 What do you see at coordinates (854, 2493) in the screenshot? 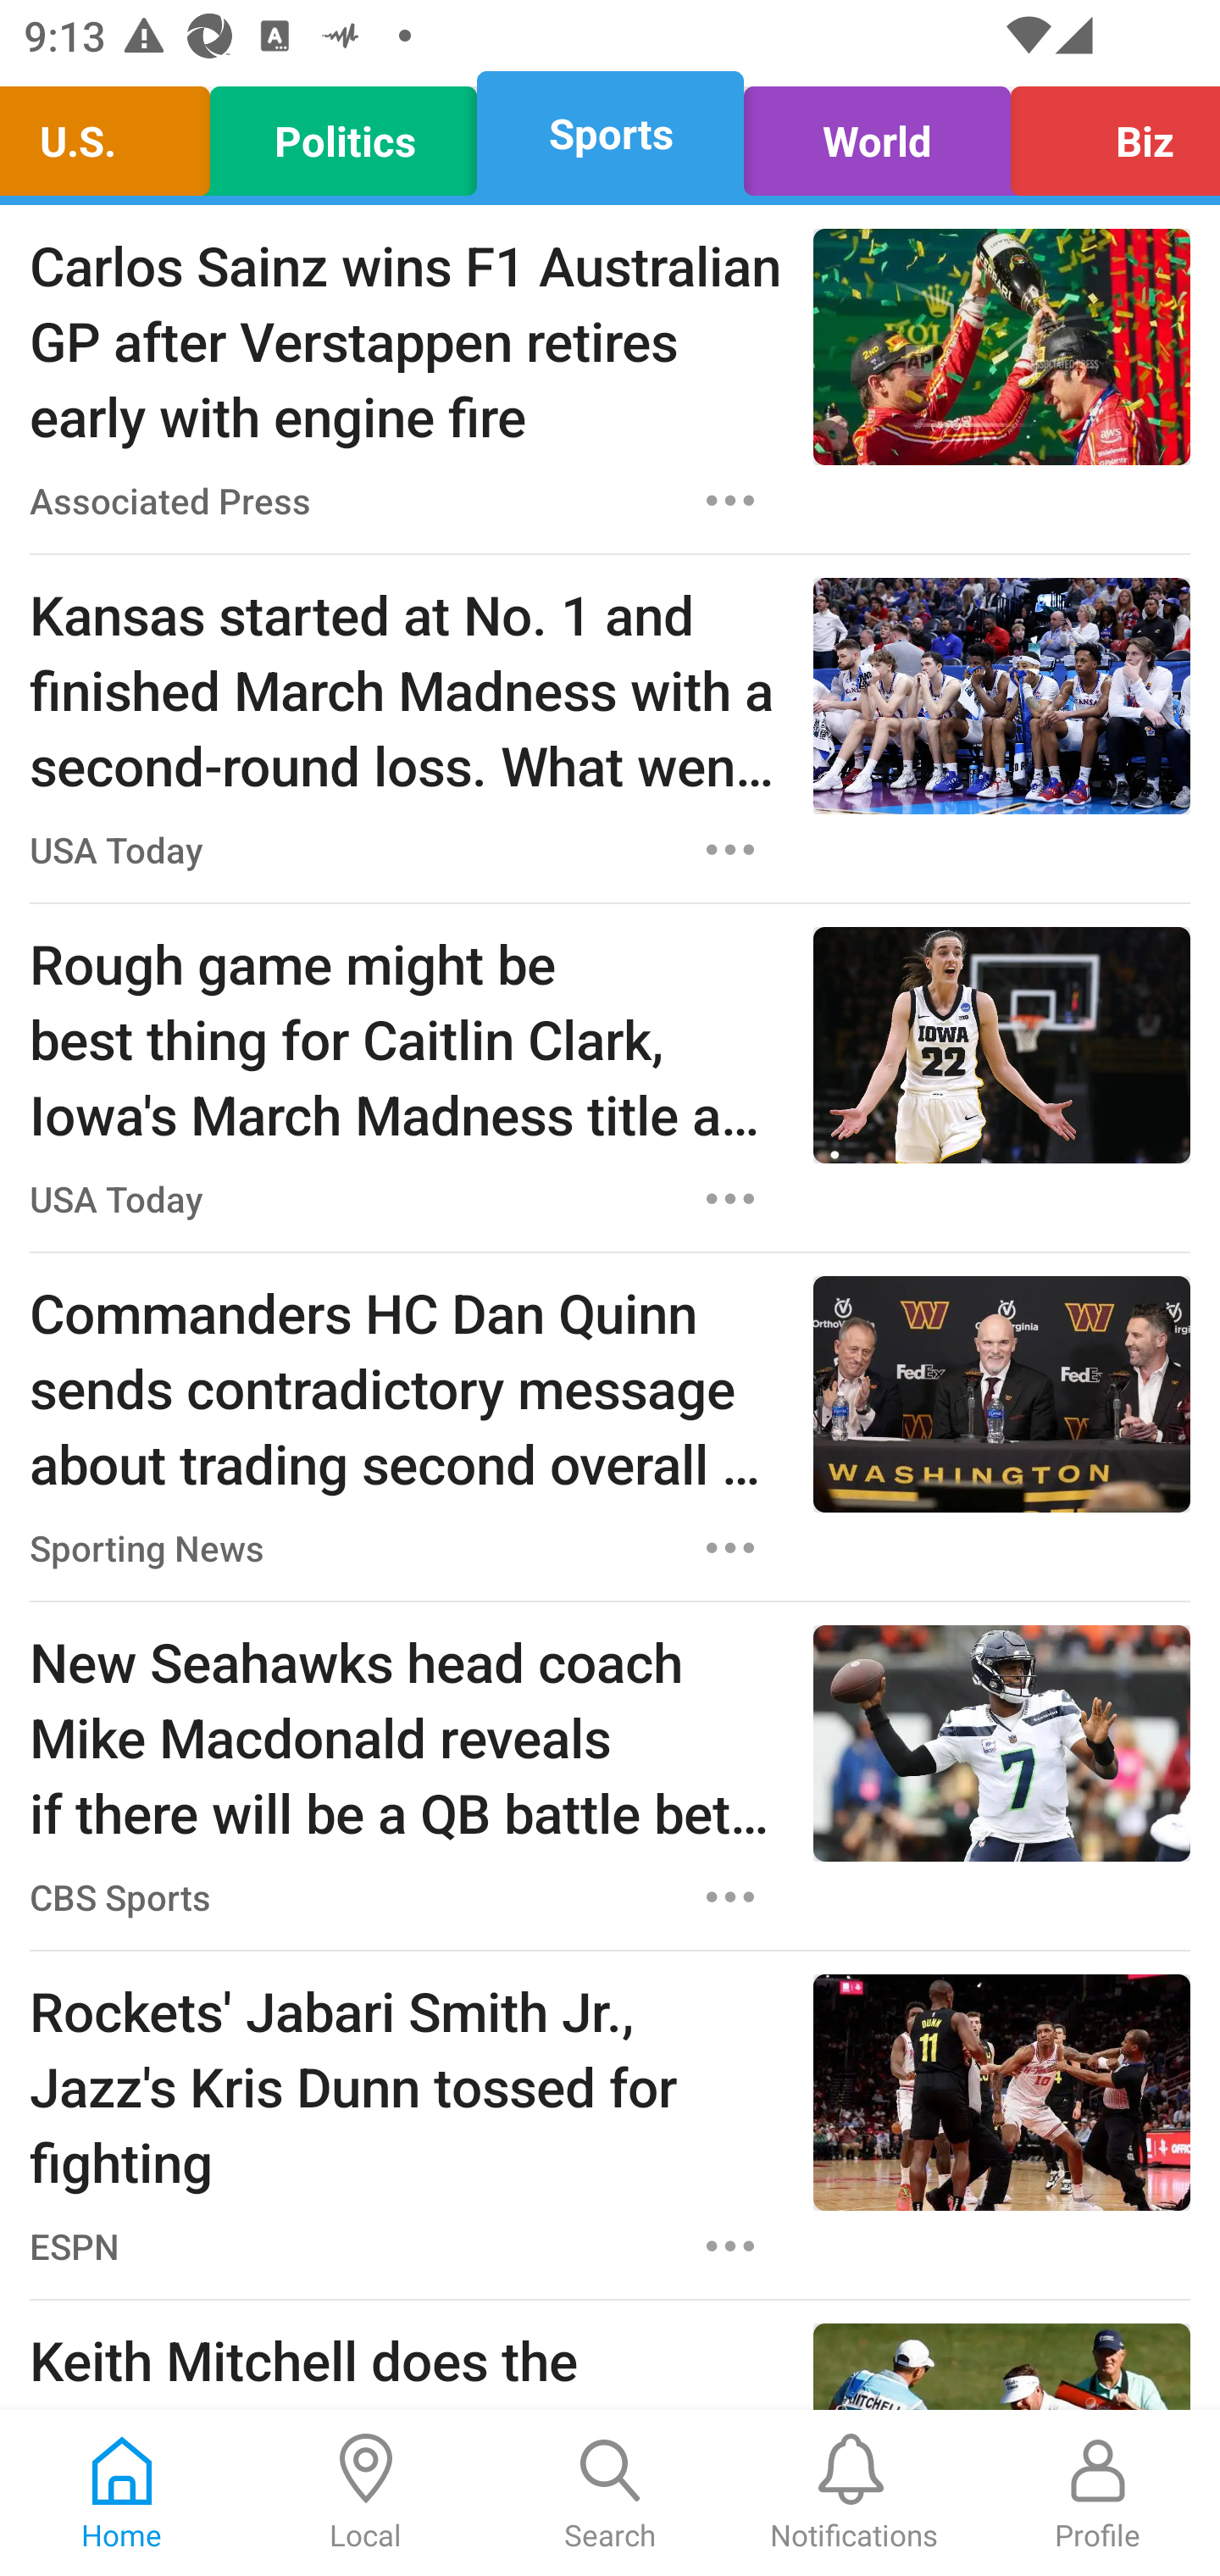
I see `Notifications` at bounding box center [854, 2493].